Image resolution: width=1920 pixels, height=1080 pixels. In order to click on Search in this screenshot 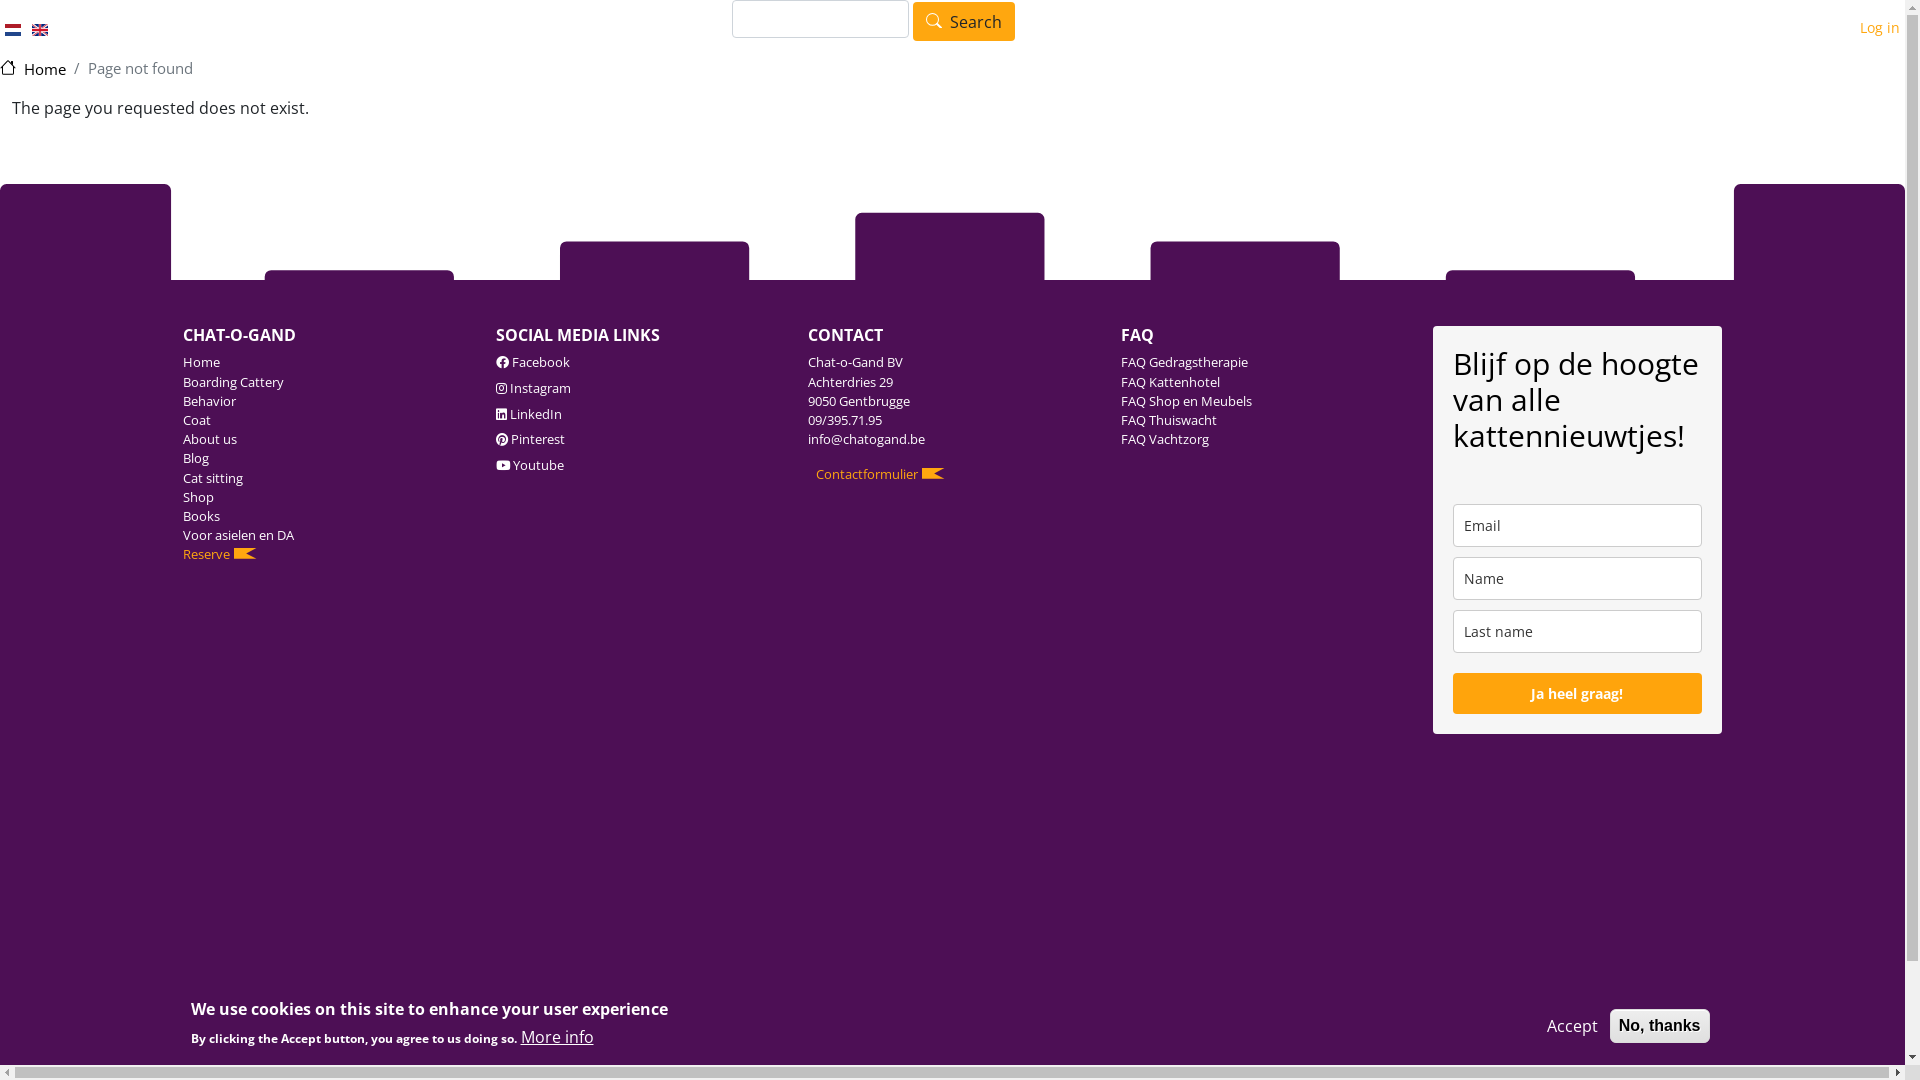, I will do `click(964, 22)`.